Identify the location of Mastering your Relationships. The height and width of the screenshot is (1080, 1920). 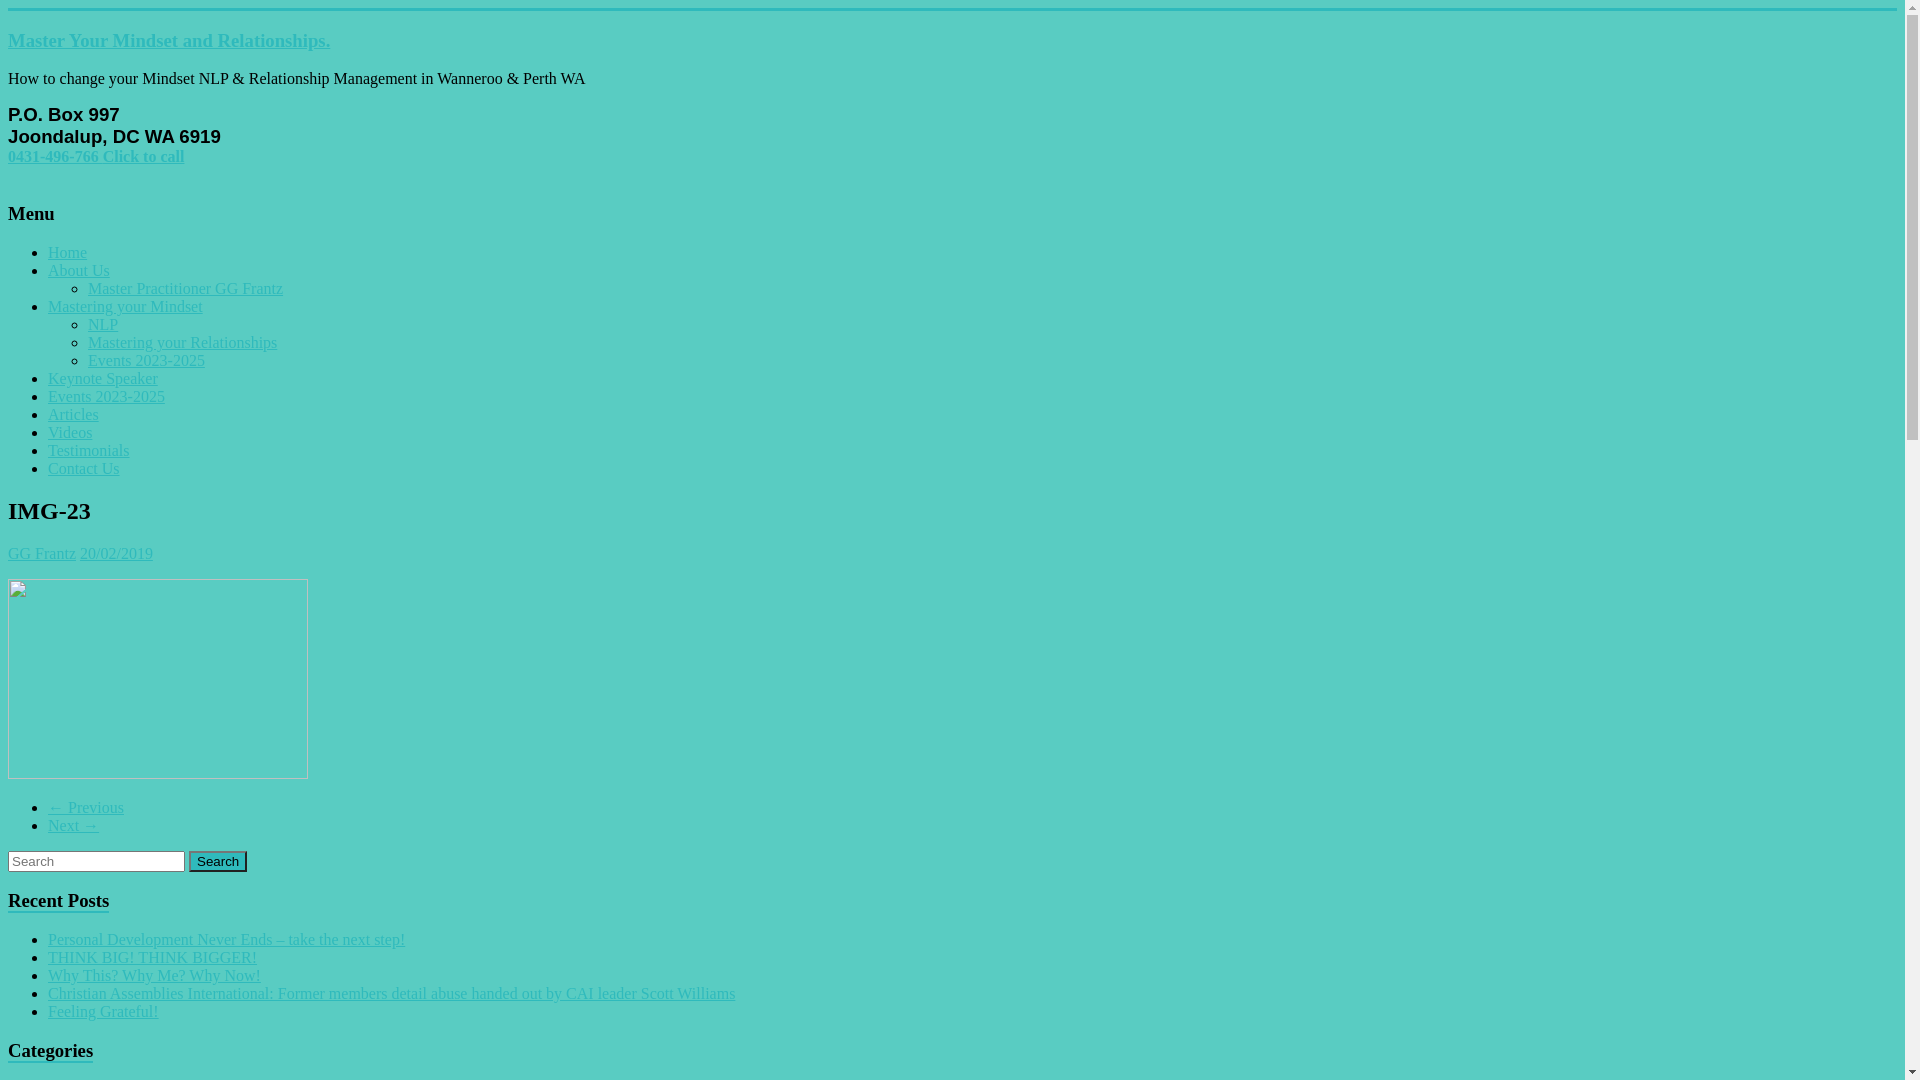
(182, 342).